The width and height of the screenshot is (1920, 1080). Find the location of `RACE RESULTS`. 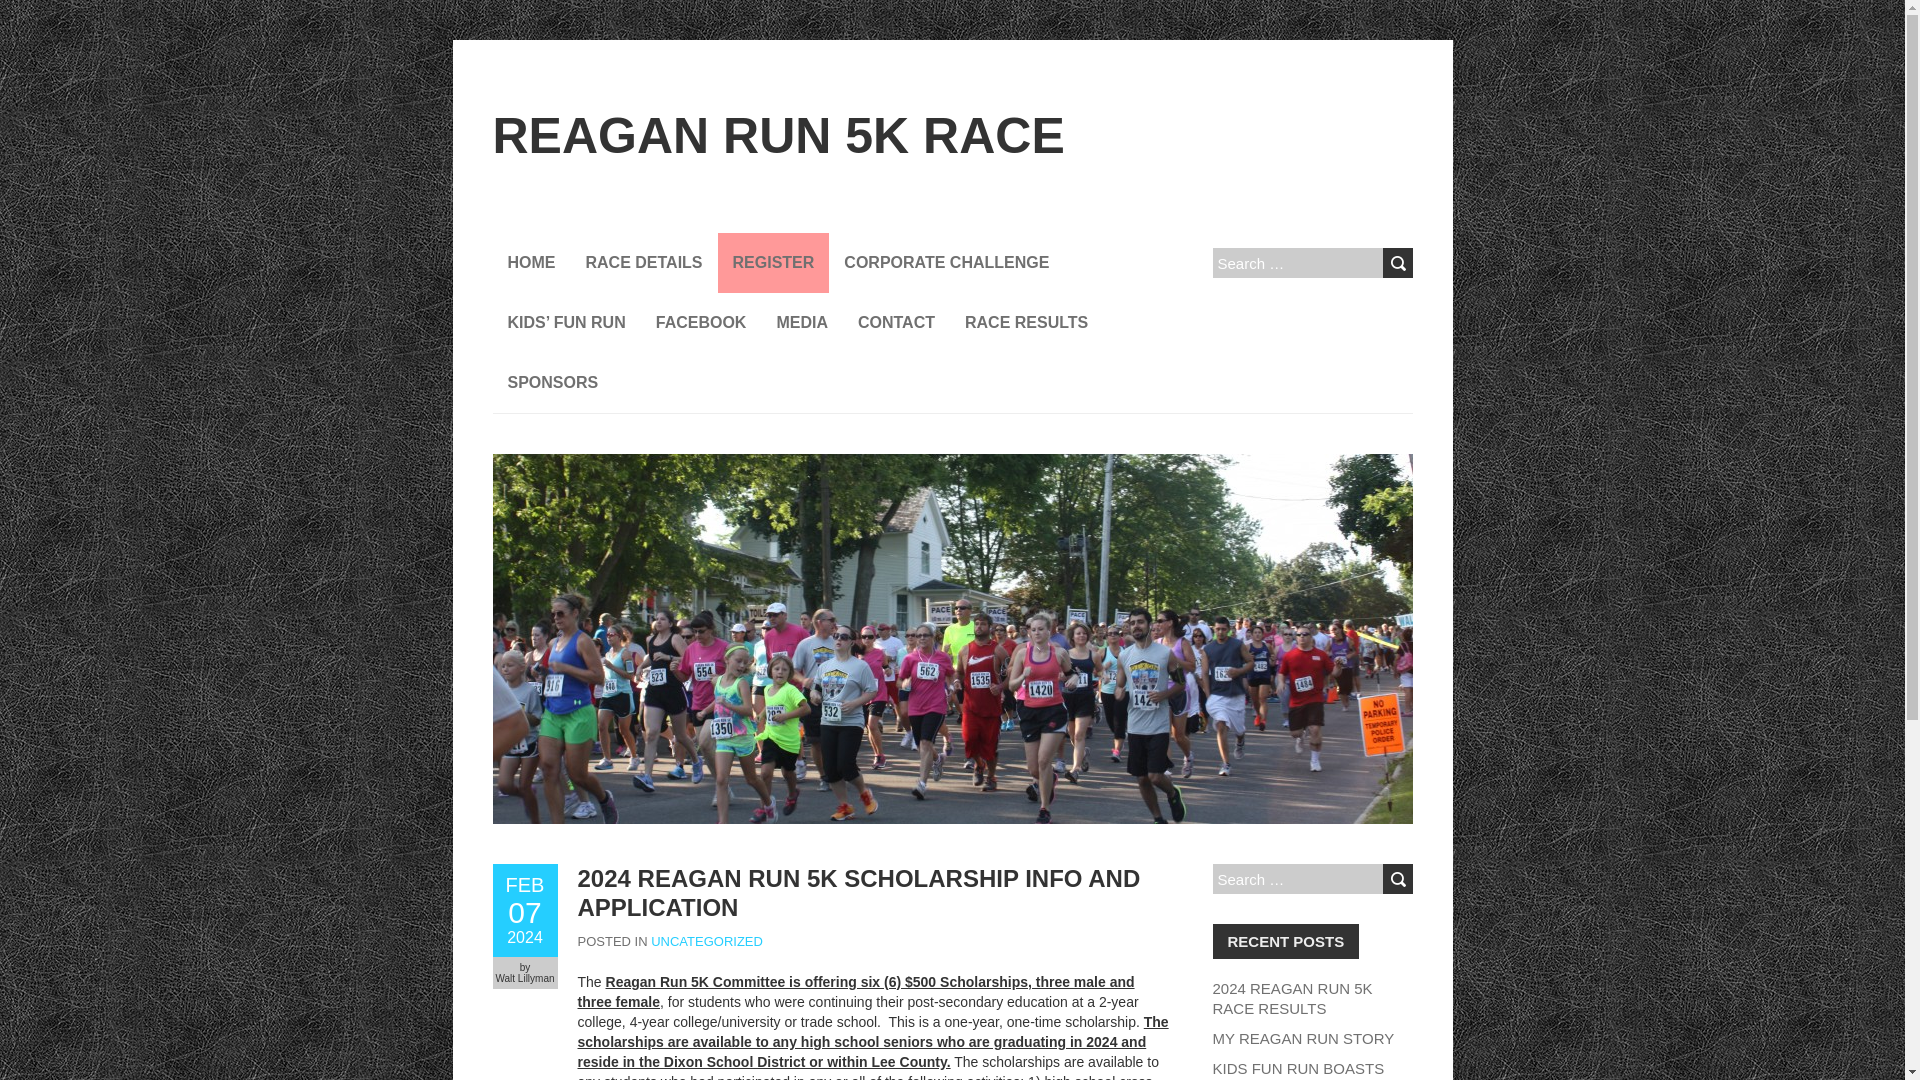

RACE RESULTS is located at coordinates (1026, 322).